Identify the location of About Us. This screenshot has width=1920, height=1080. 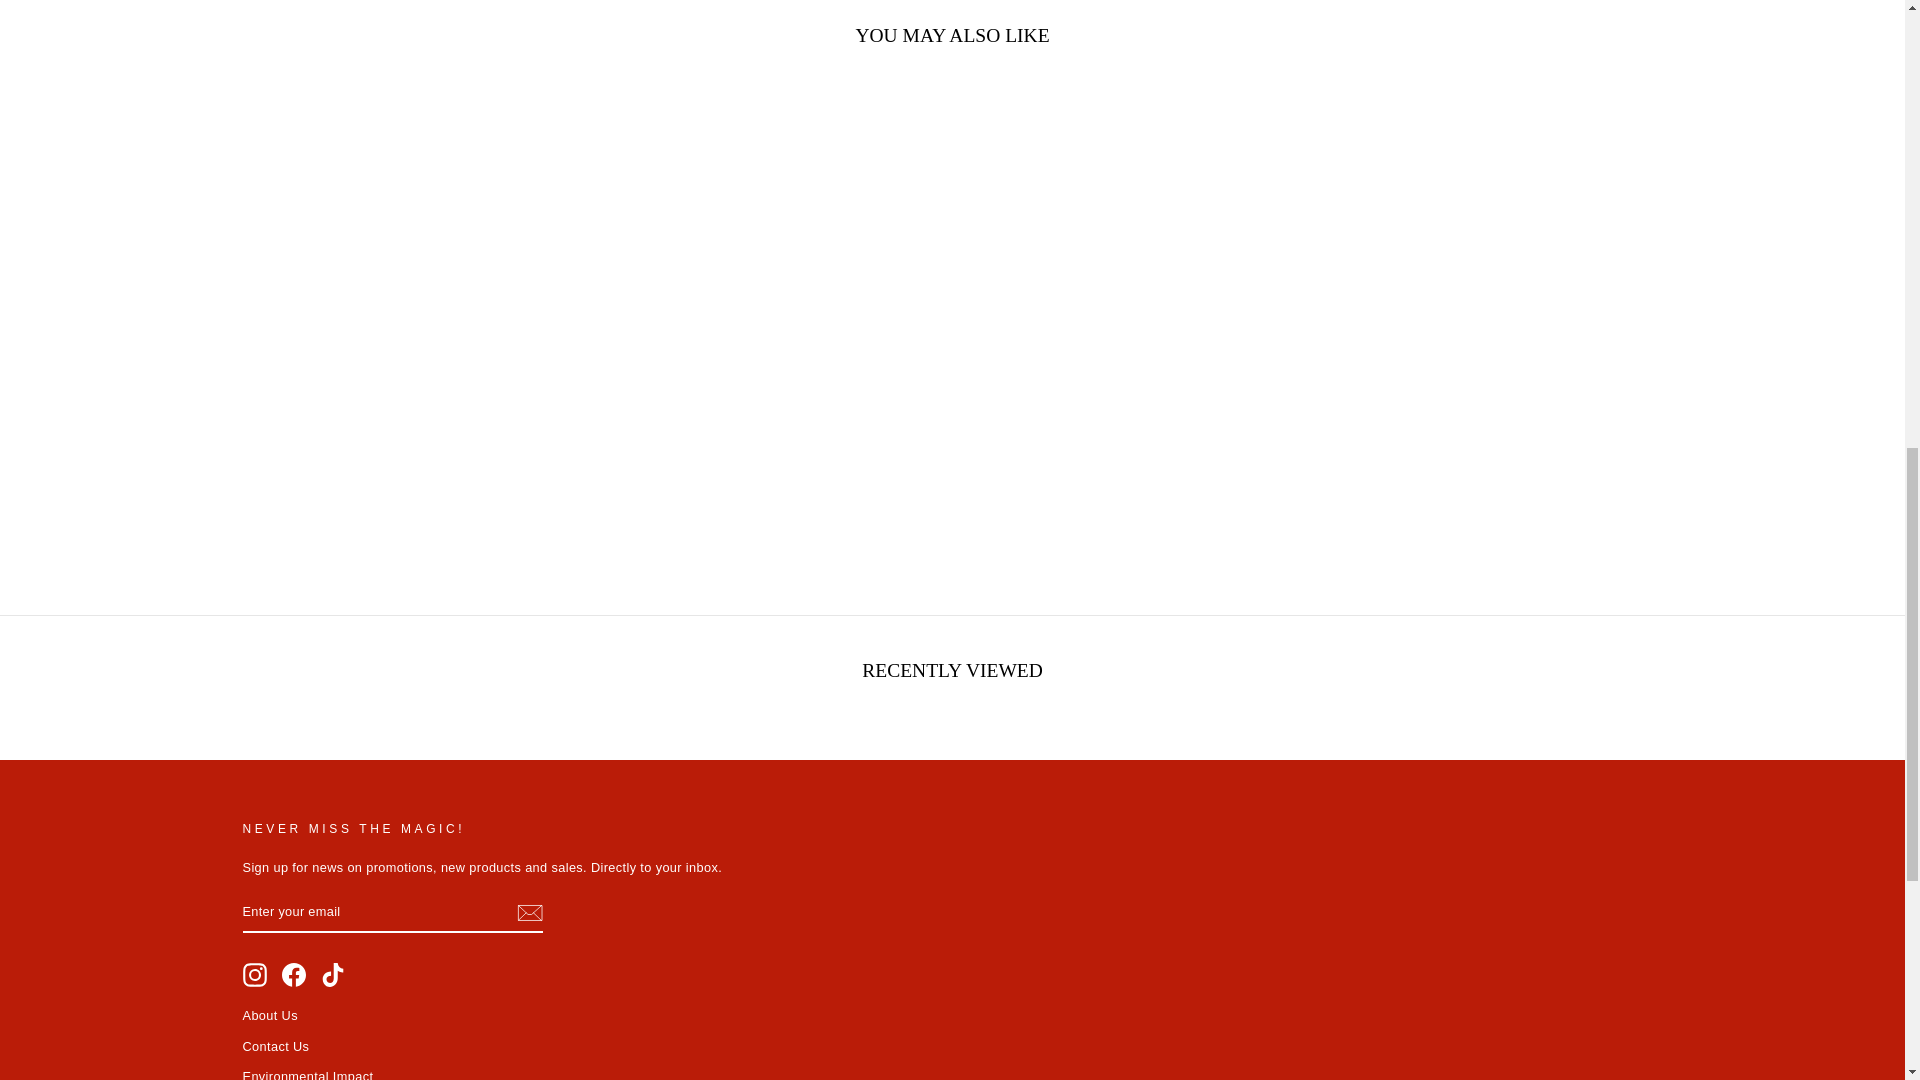
(269, 1016).